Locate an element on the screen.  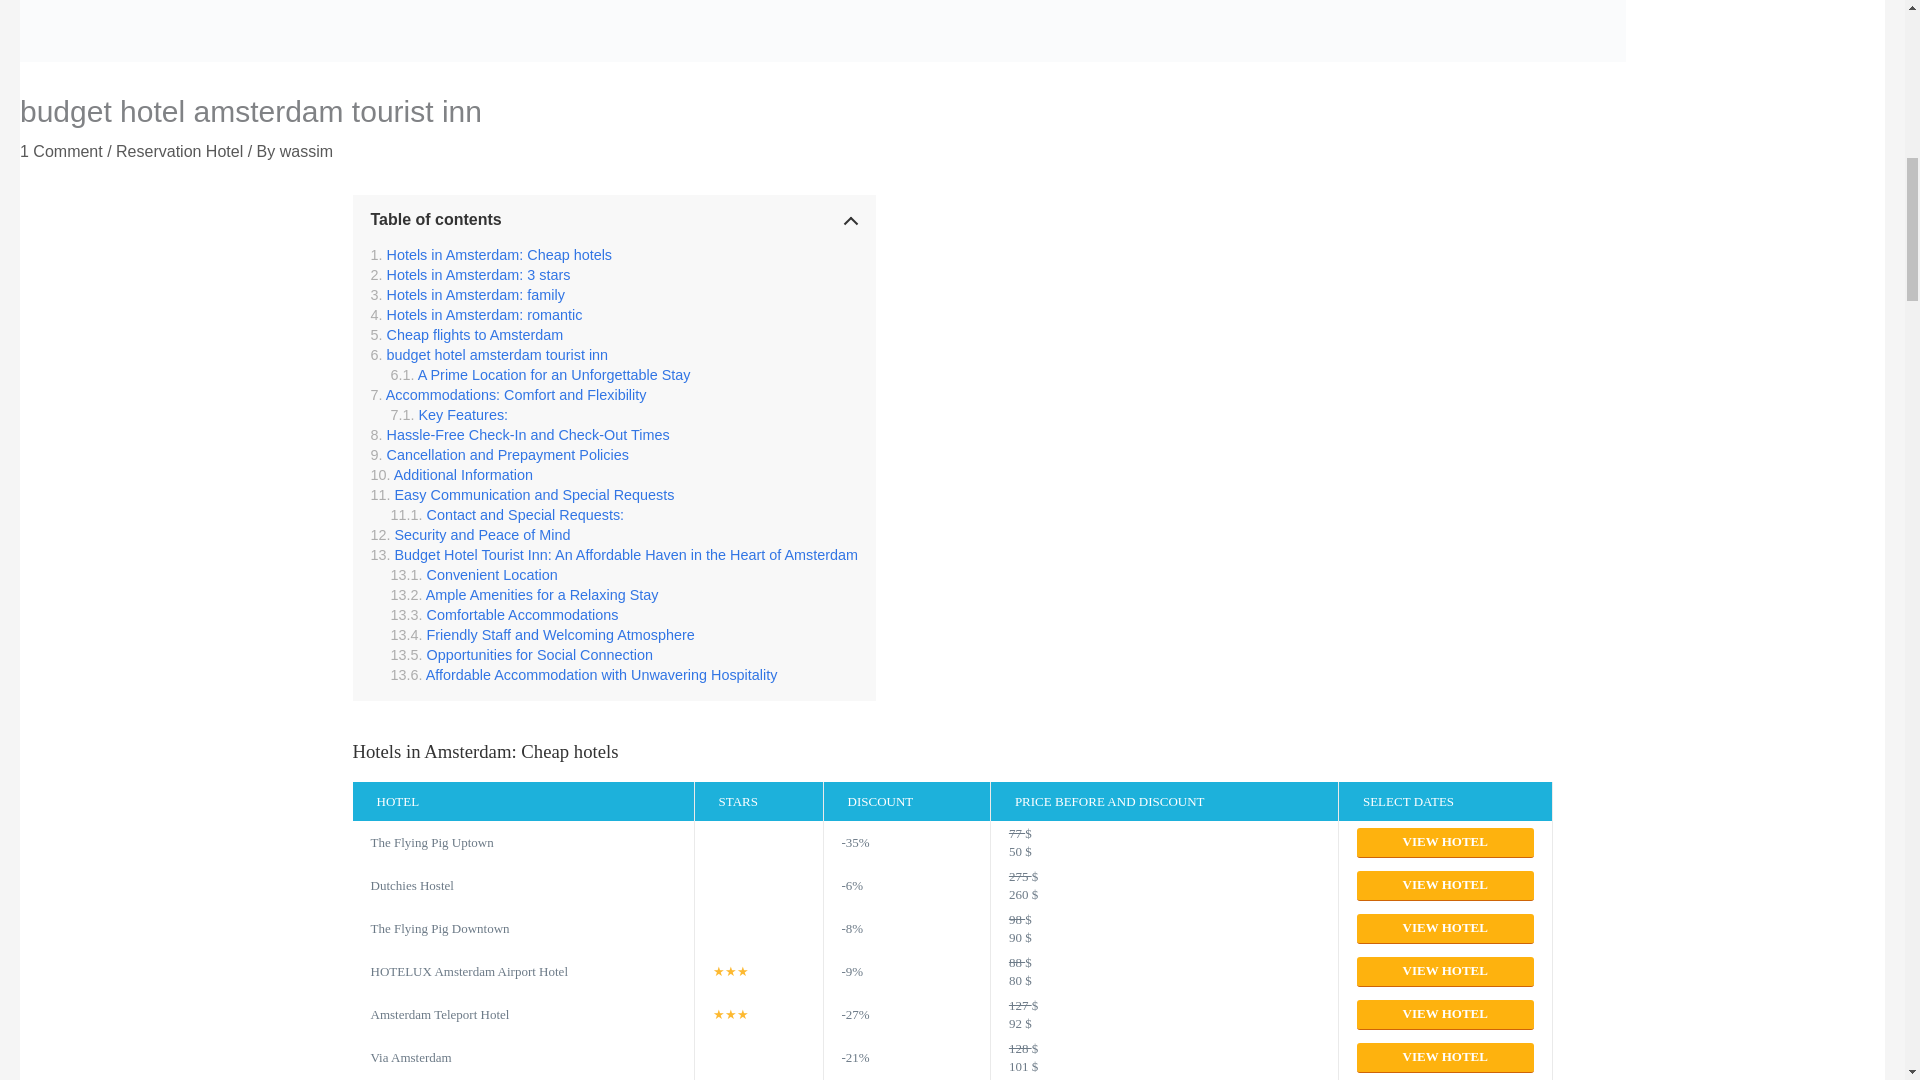
Ample Amenities for a Relaxing Stay is located at coordinates (524, 594).